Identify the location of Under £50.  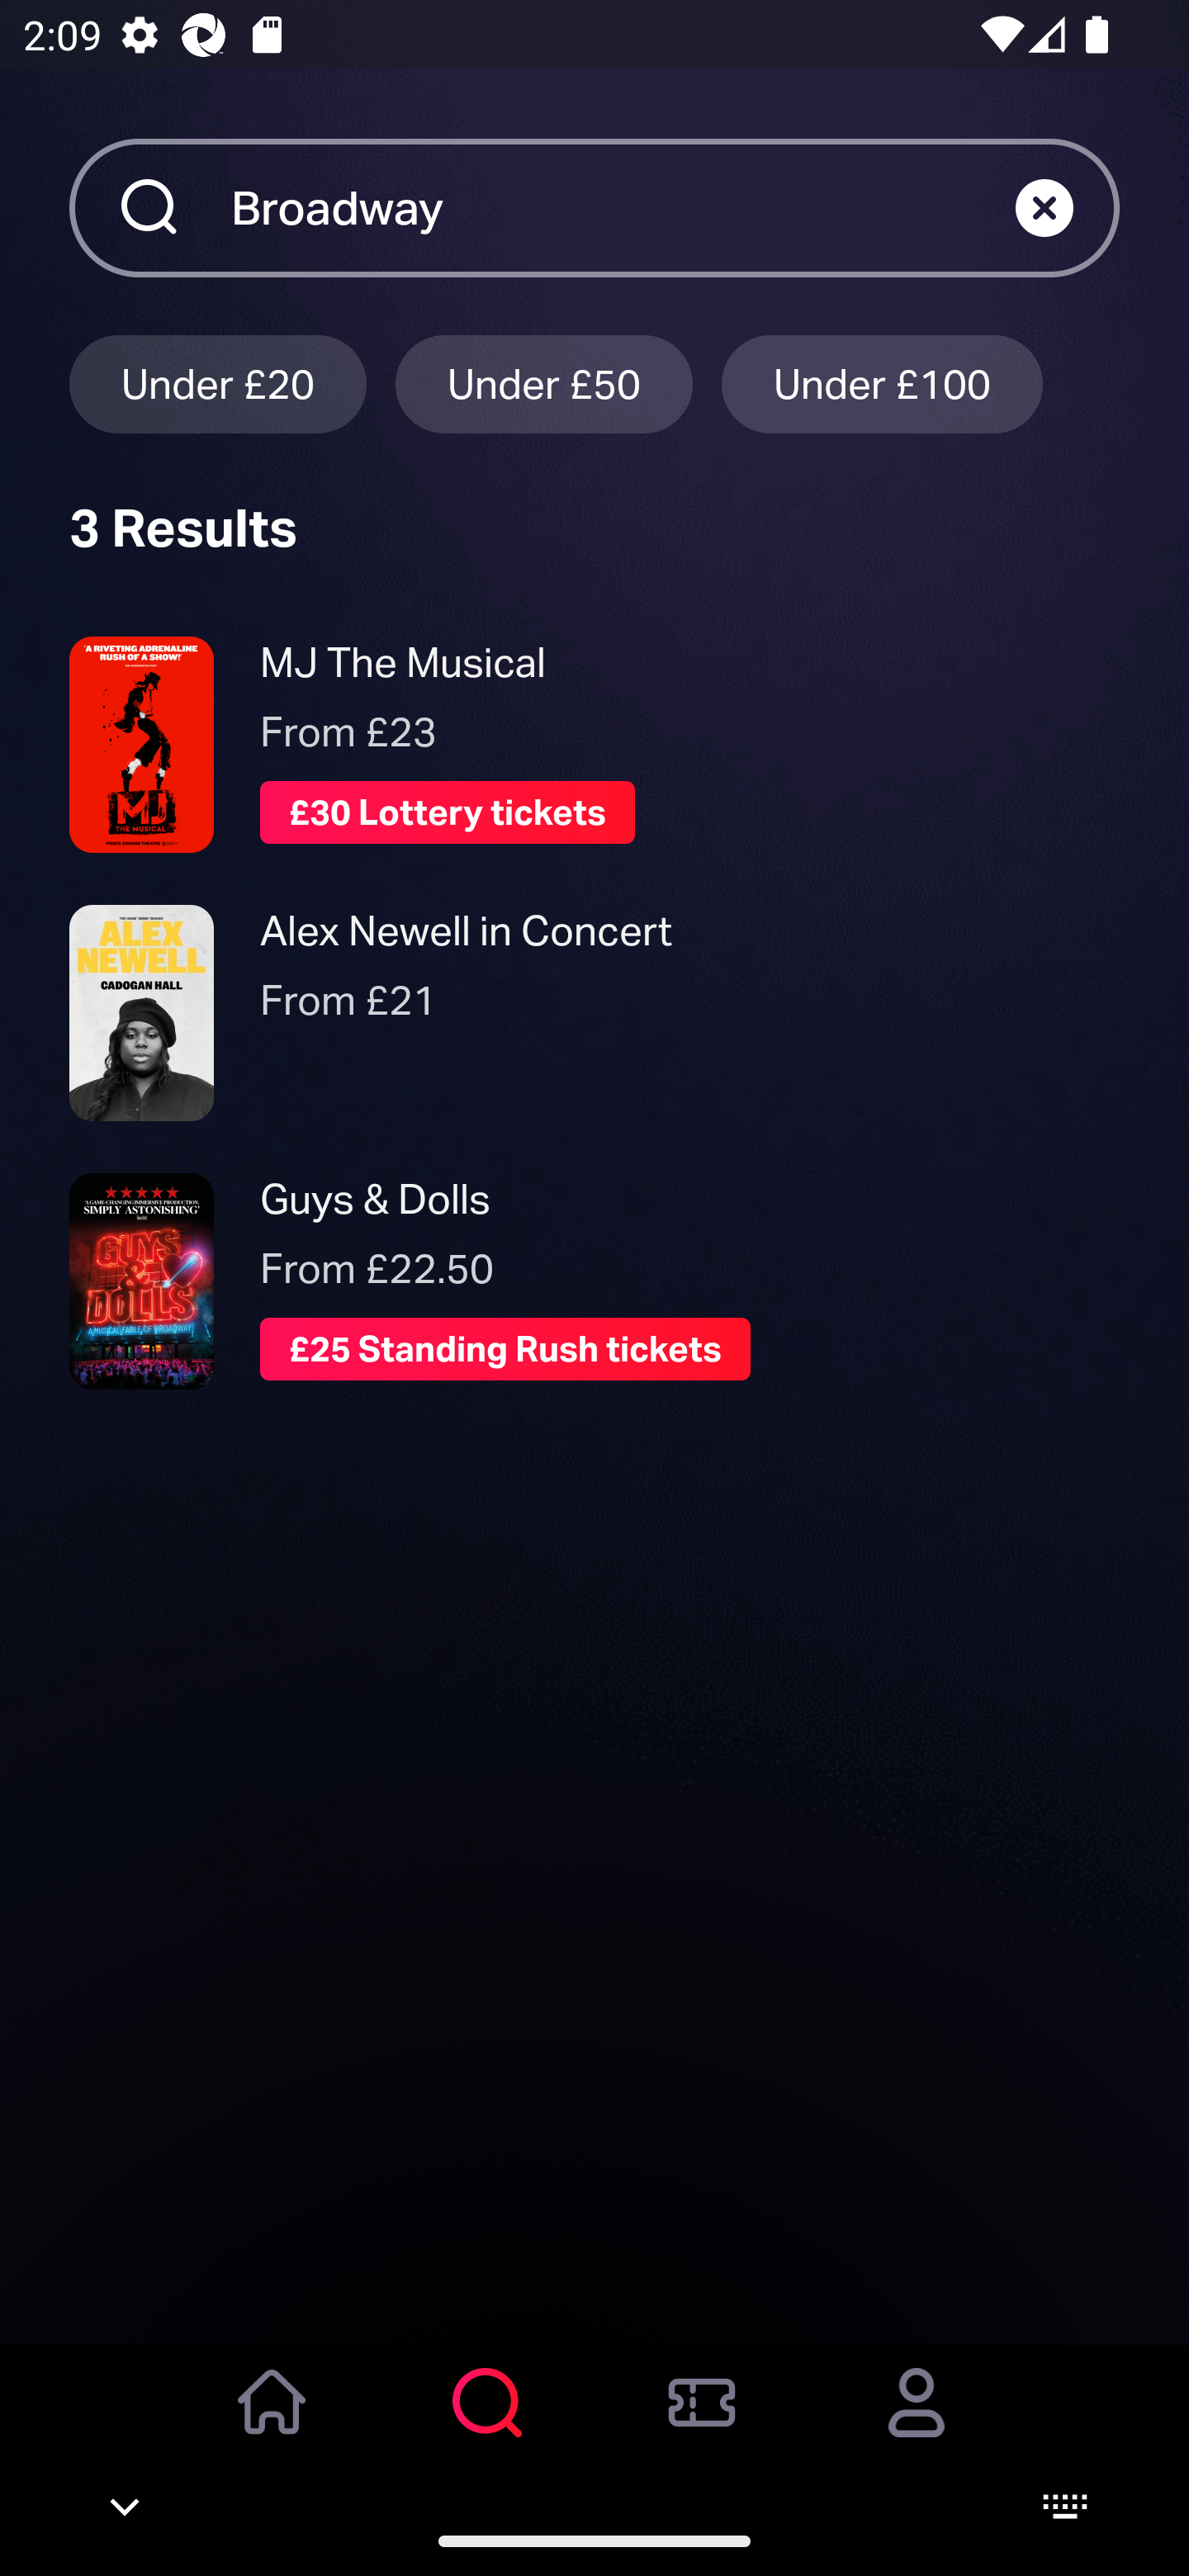
(544, 383).